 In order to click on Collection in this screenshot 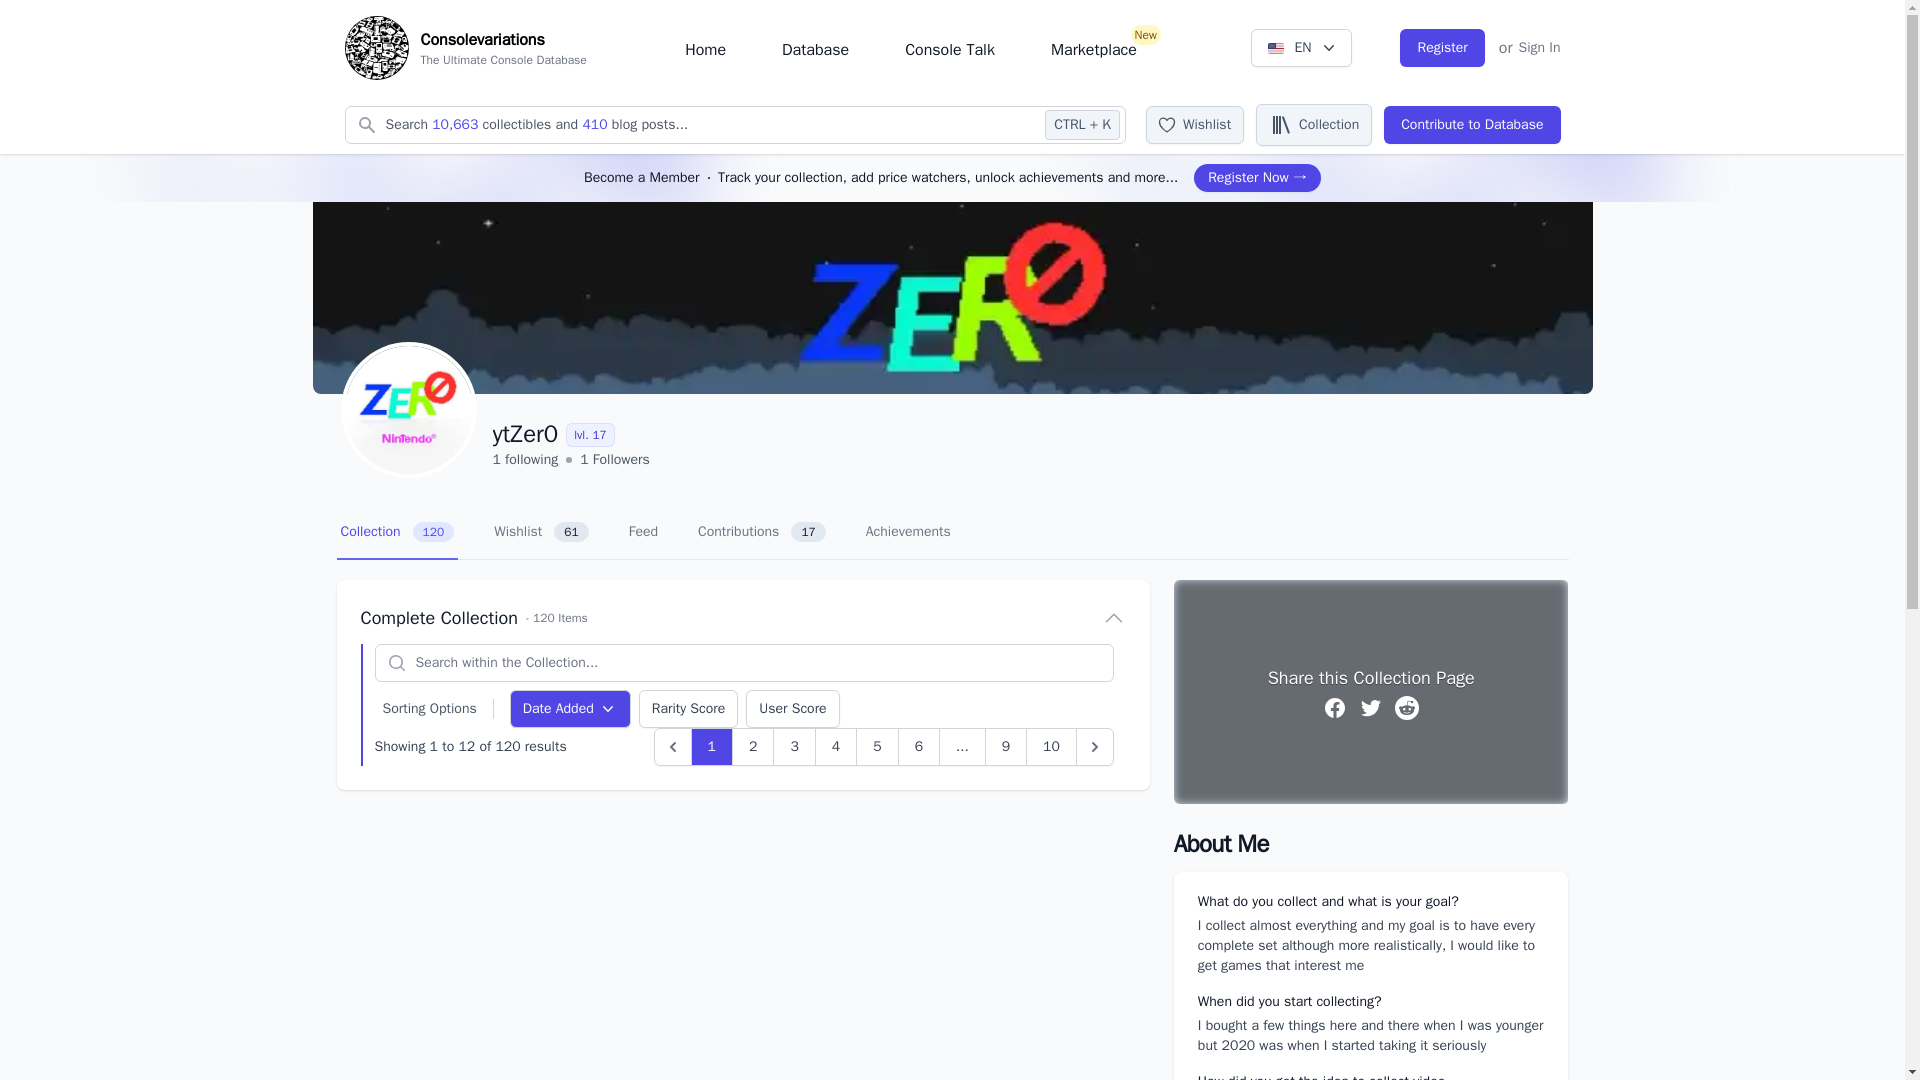, I will do `click(1301, 48)`.